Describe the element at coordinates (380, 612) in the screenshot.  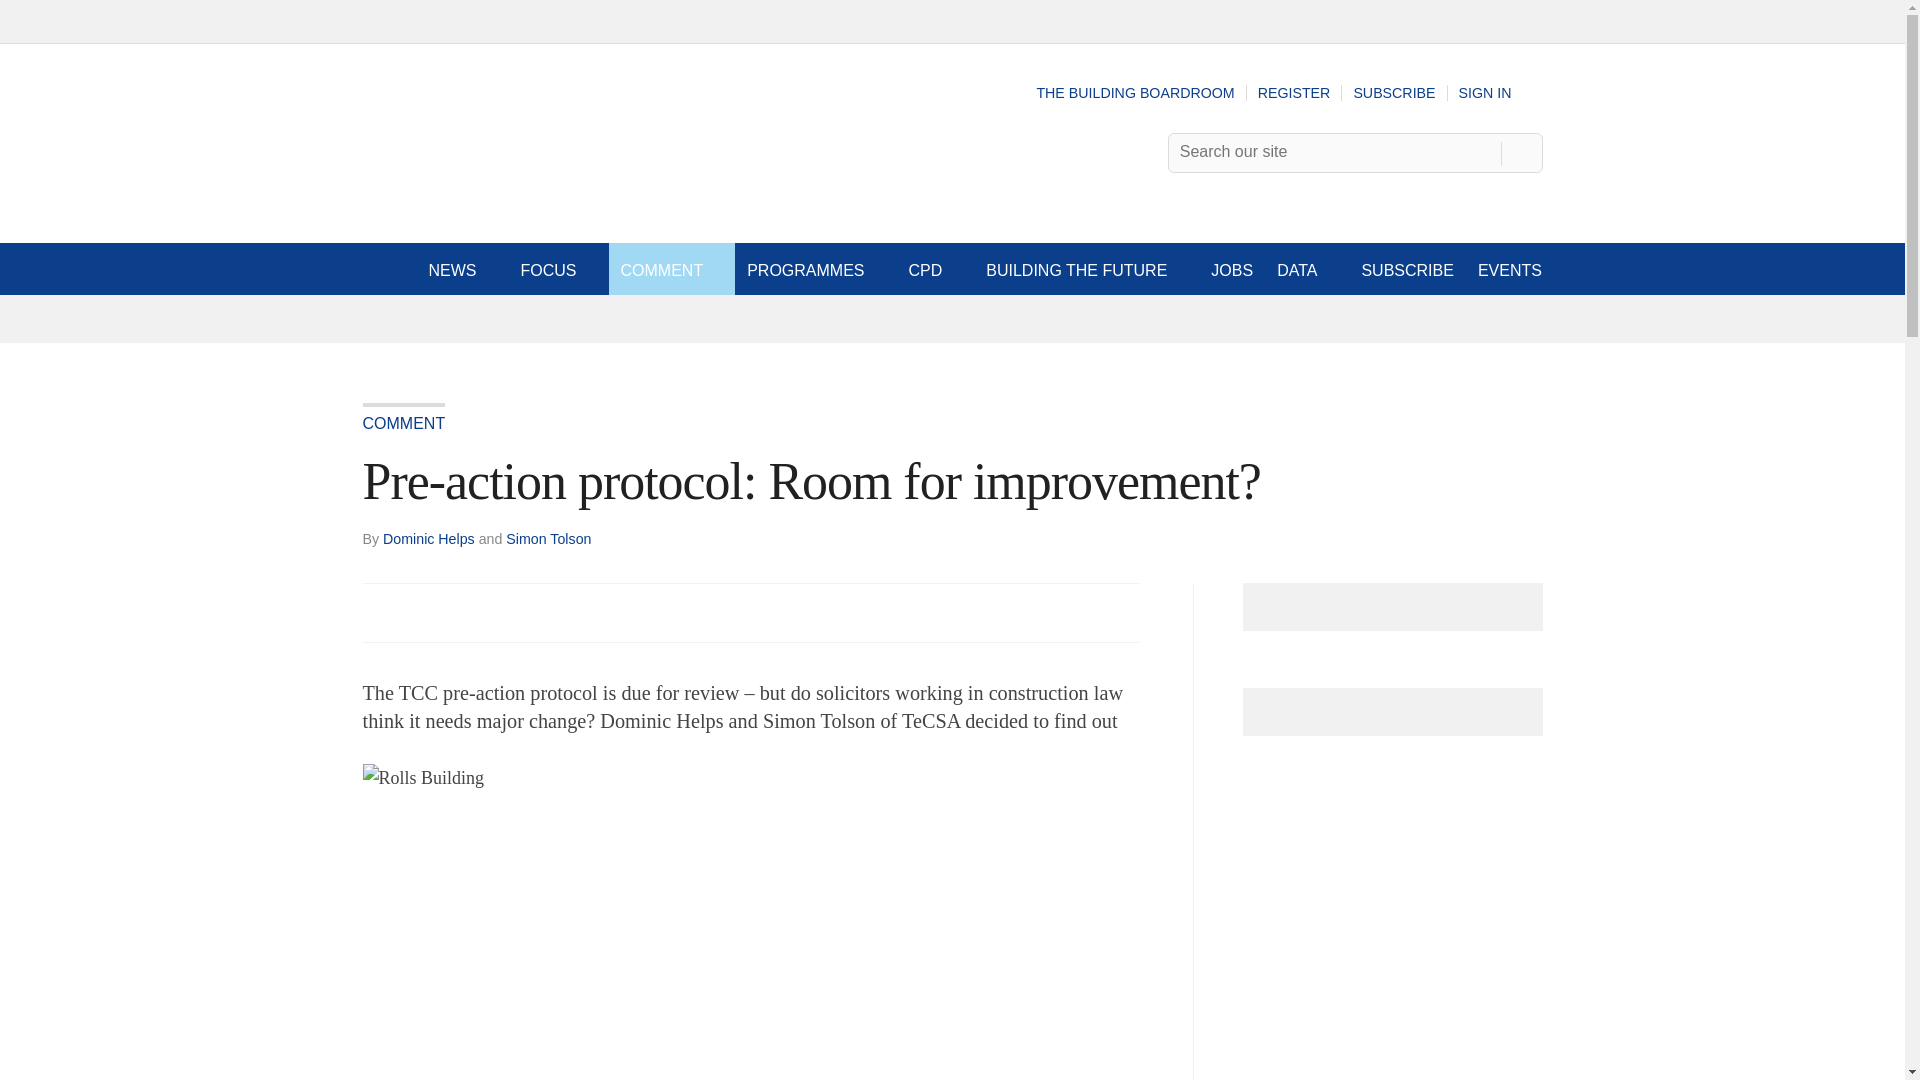
I see `Share this on Facebook` at that location.